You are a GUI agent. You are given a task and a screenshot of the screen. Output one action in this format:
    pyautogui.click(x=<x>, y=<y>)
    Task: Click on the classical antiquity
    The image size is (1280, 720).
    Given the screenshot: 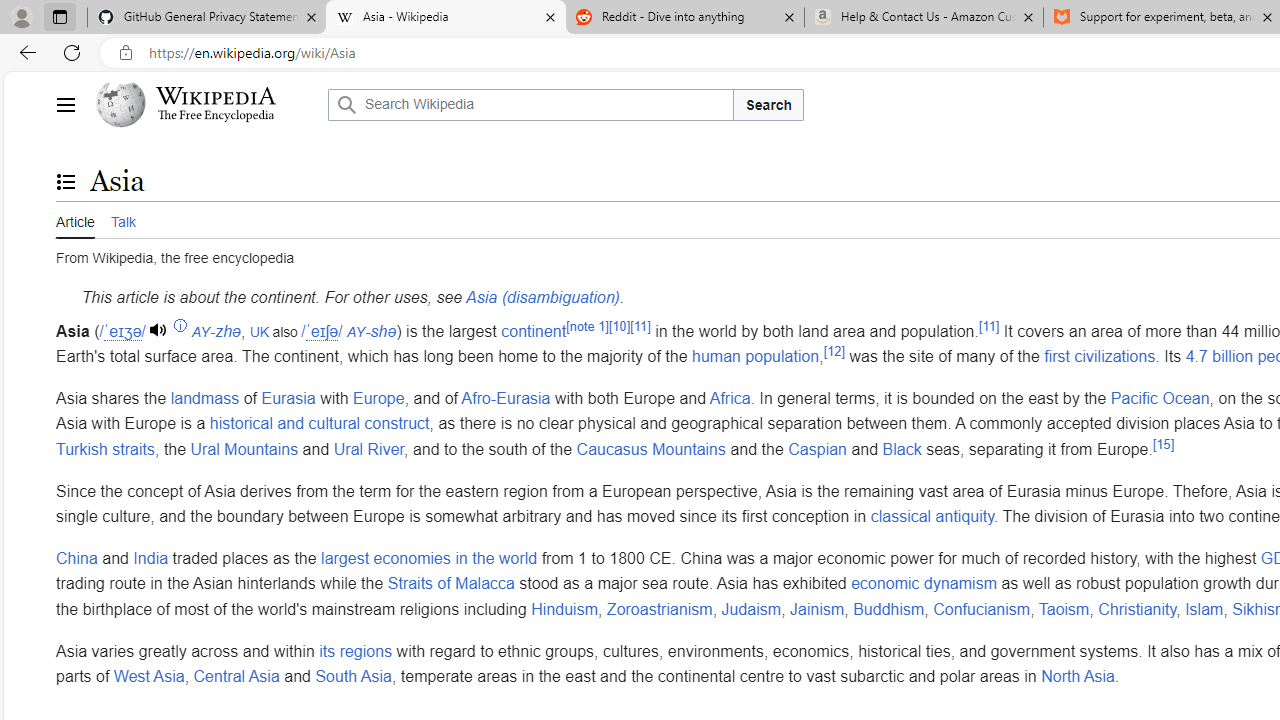 What is the action you would take?
    pyautogui.click(x=932, y=517)
    